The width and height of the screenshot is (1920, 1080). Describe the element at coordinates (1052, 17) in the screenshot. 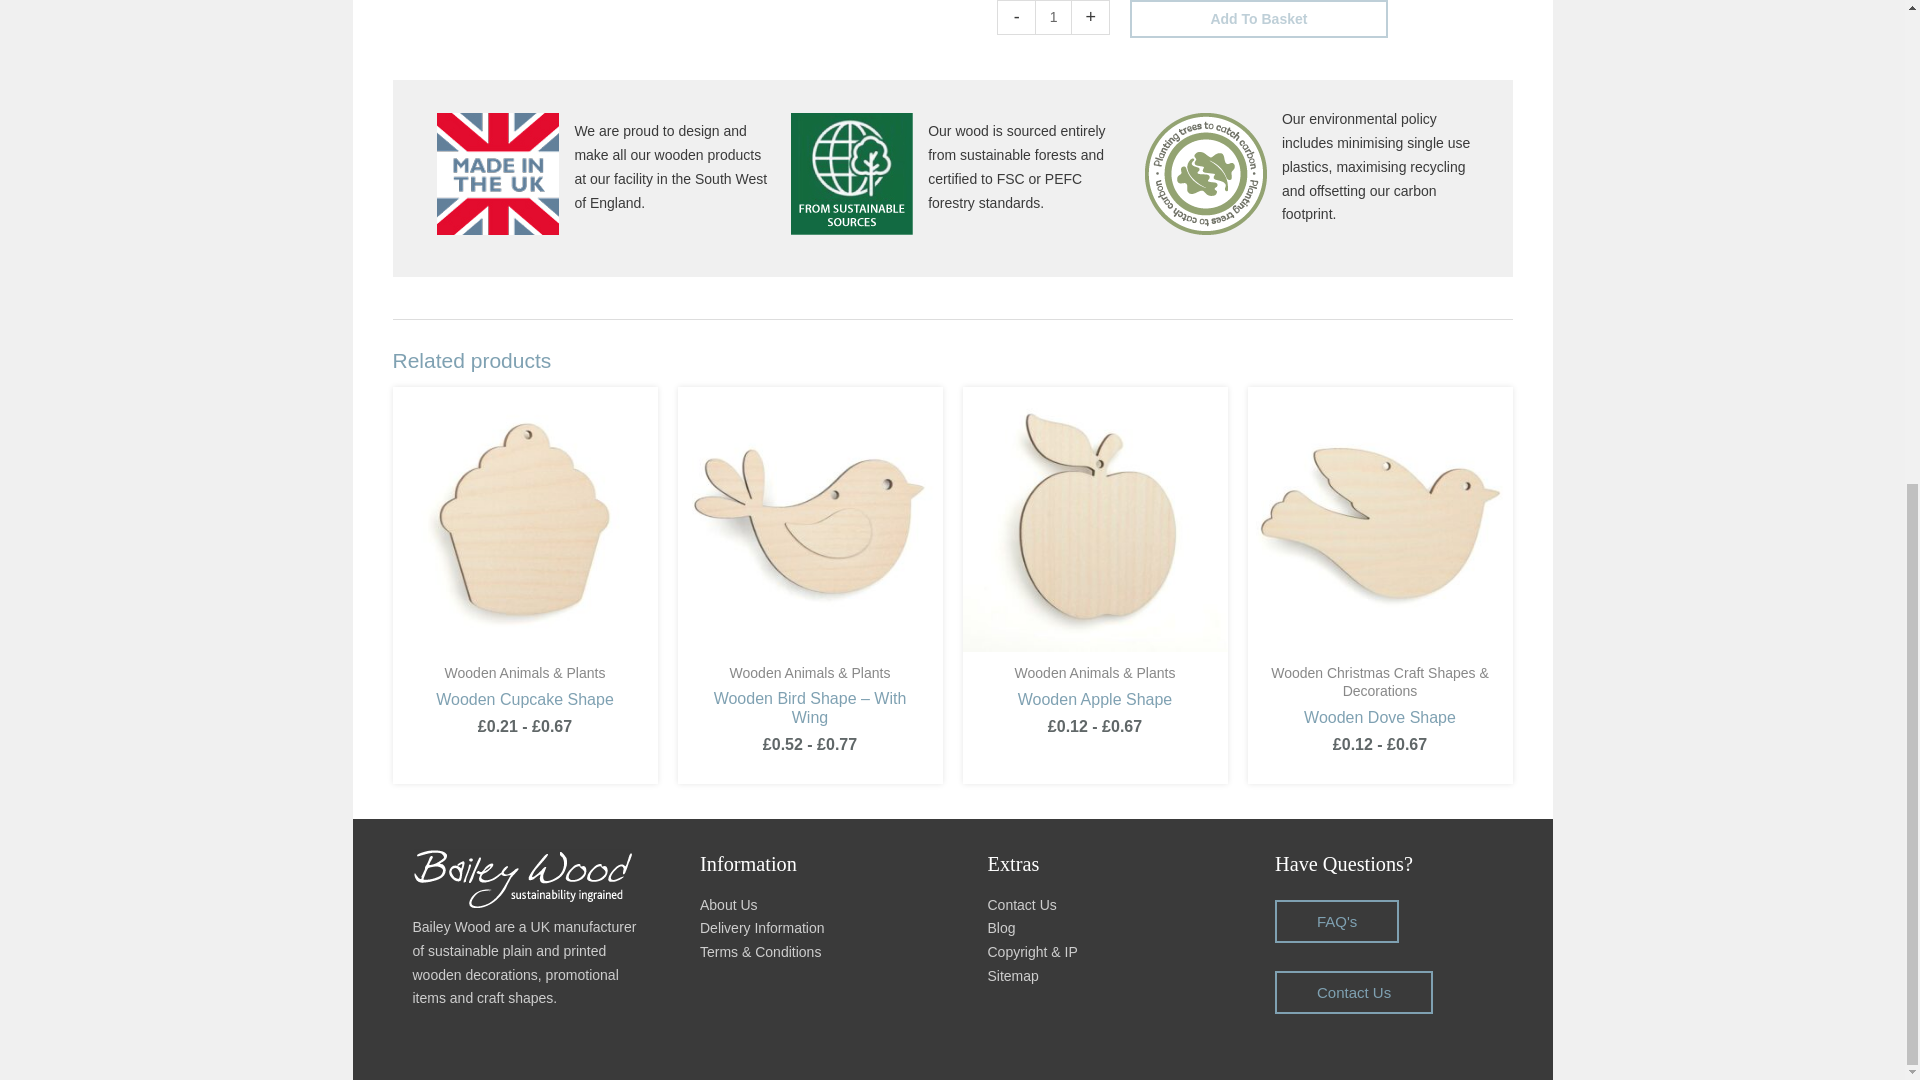

I see `1` at that location.